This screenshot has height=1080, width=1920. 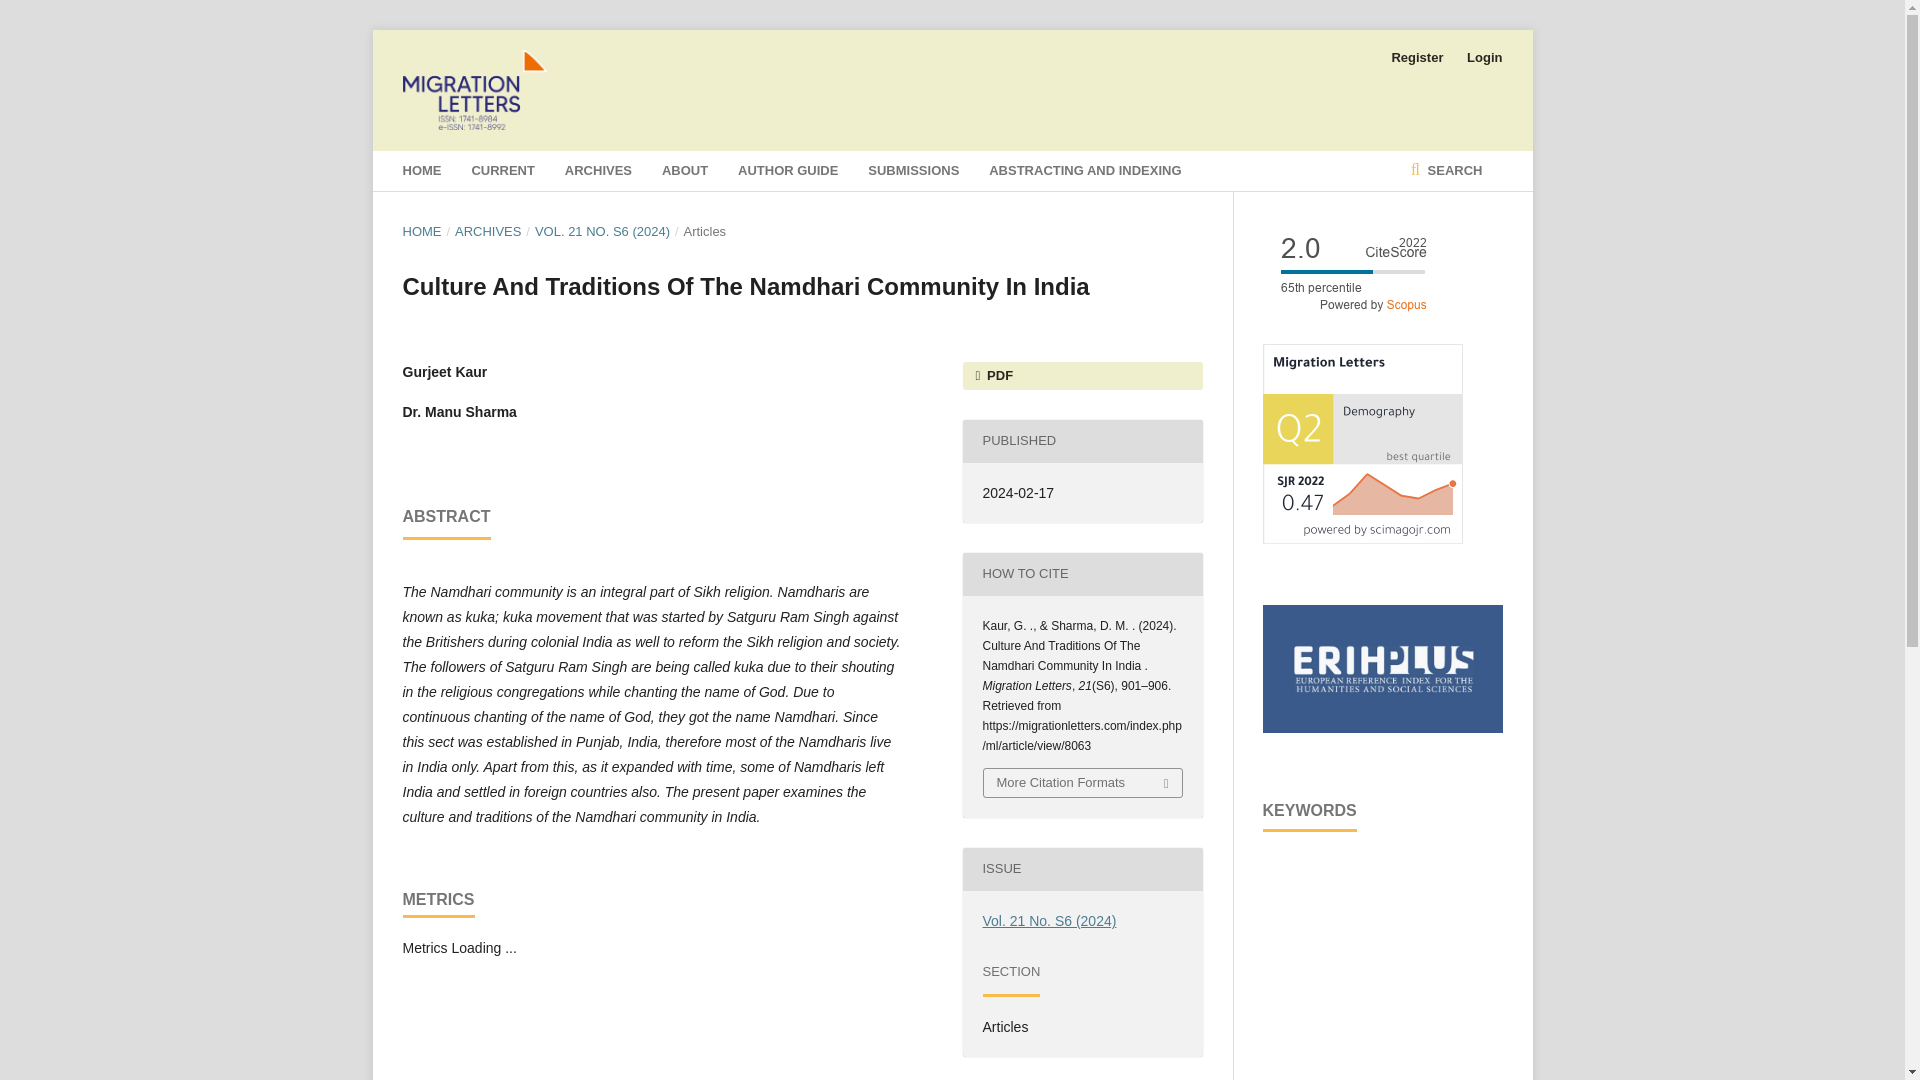 I want to click on HOME, so click(x=421, y=171).